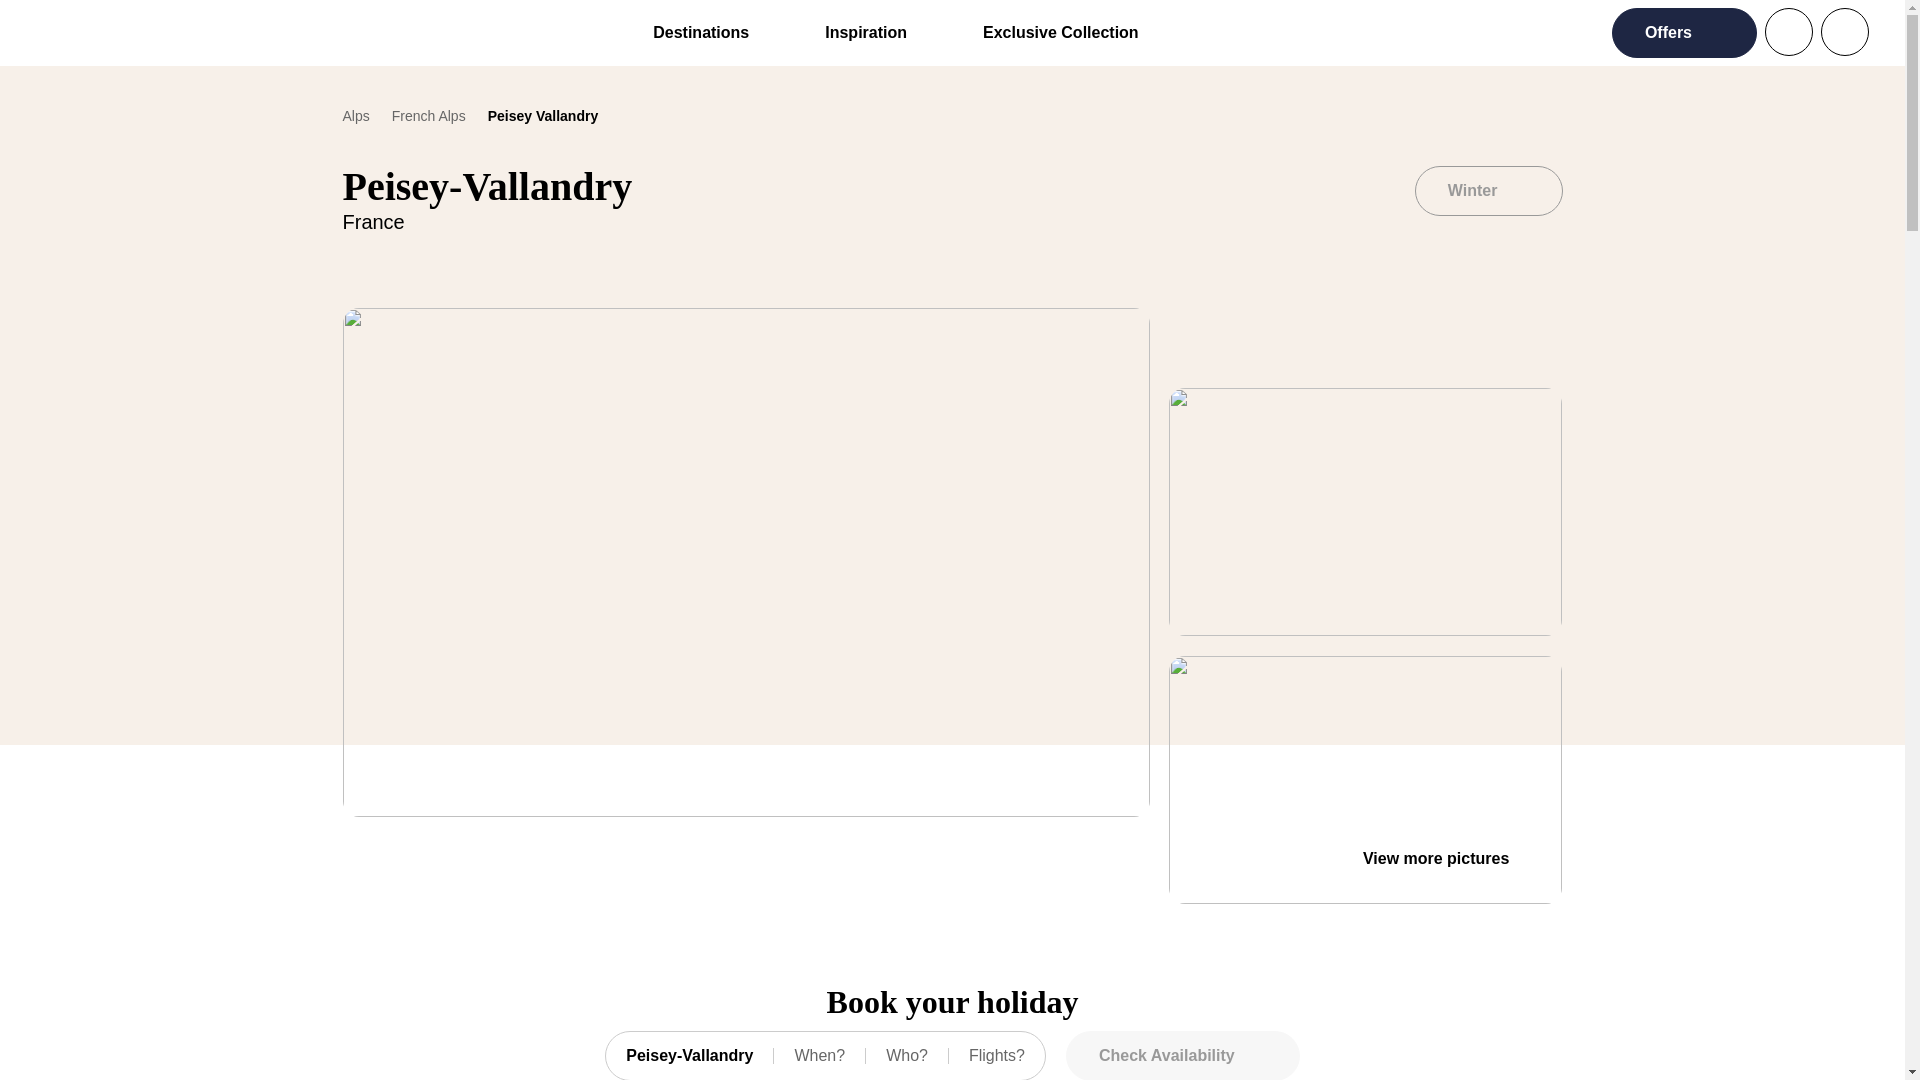 The width and height of the screenshot is (1920, 1080). What do you see at coordinates (1436, 859) in the screenshot?
I see `View more pictures` at bounding box center [1436, 859].